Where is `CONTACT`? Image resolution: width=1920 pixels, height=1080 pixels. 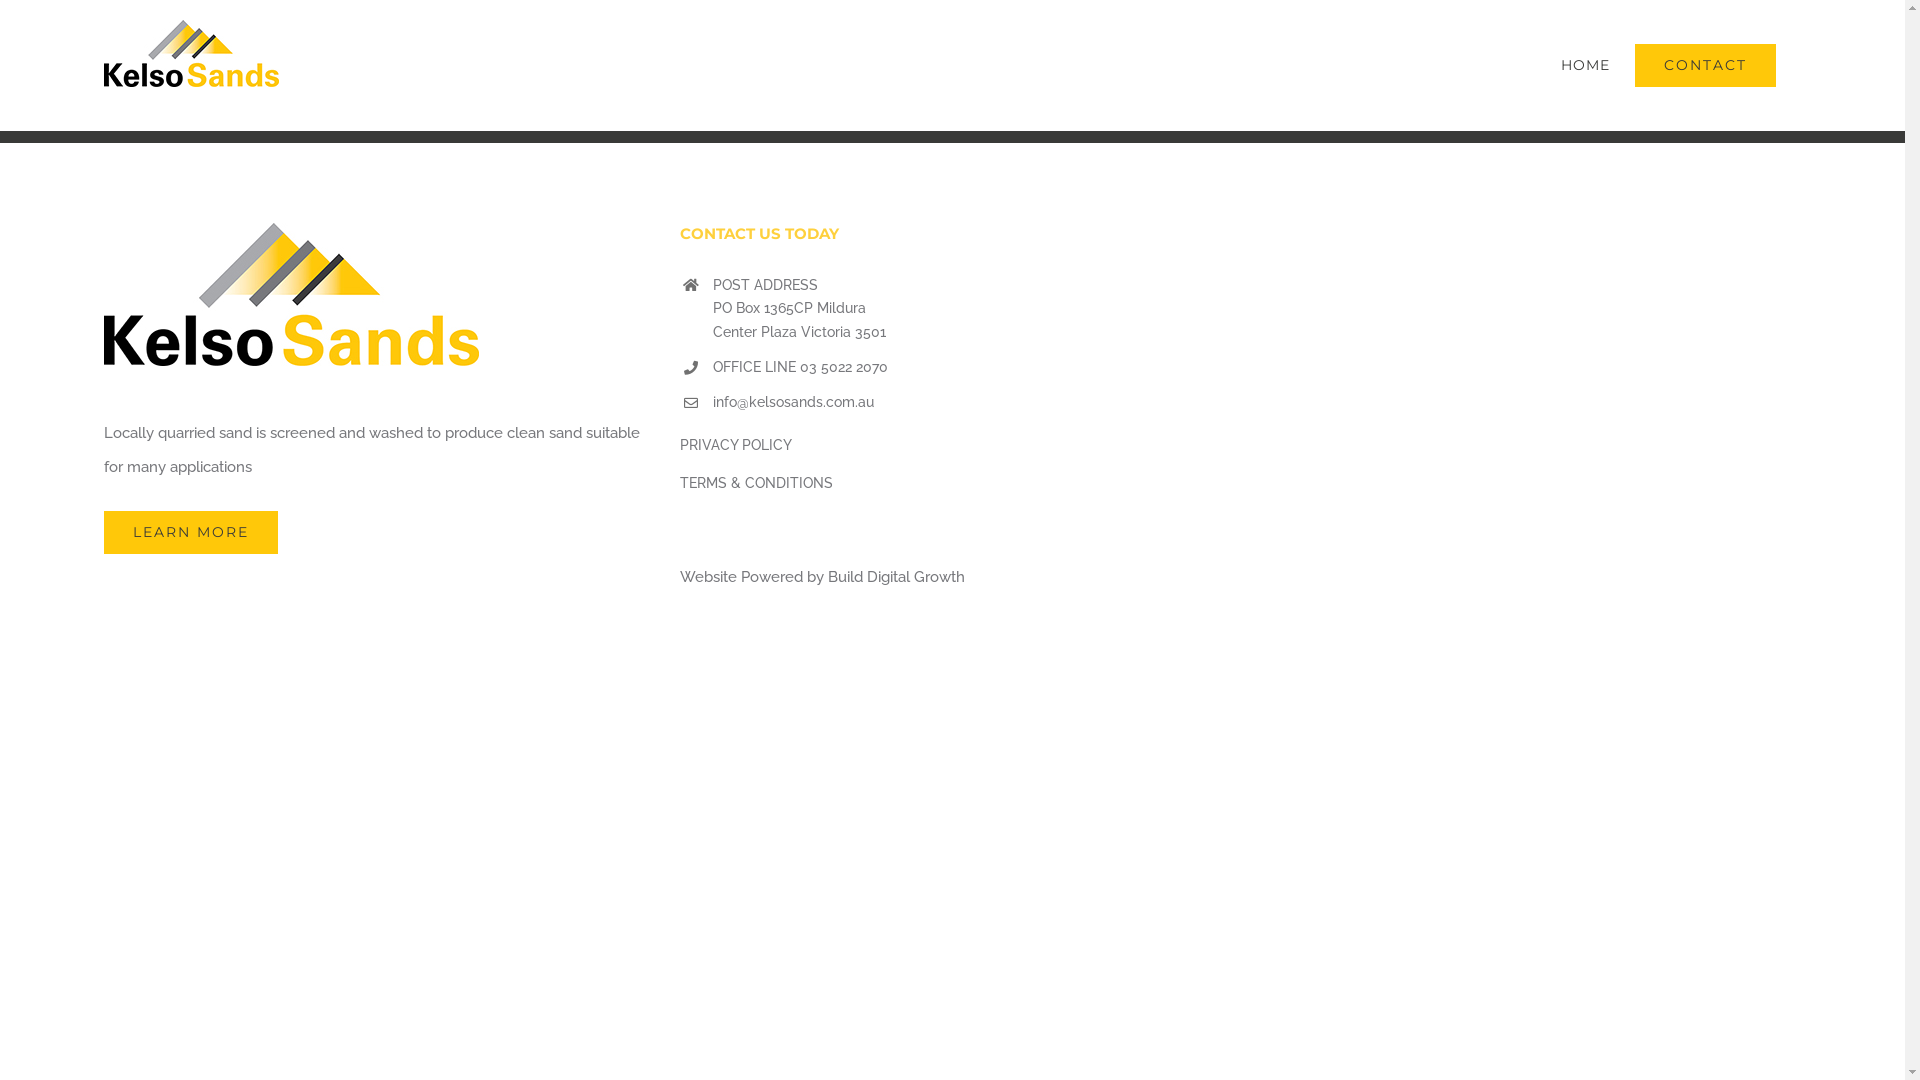
CONTACT is located at coordinates (1706, 65).